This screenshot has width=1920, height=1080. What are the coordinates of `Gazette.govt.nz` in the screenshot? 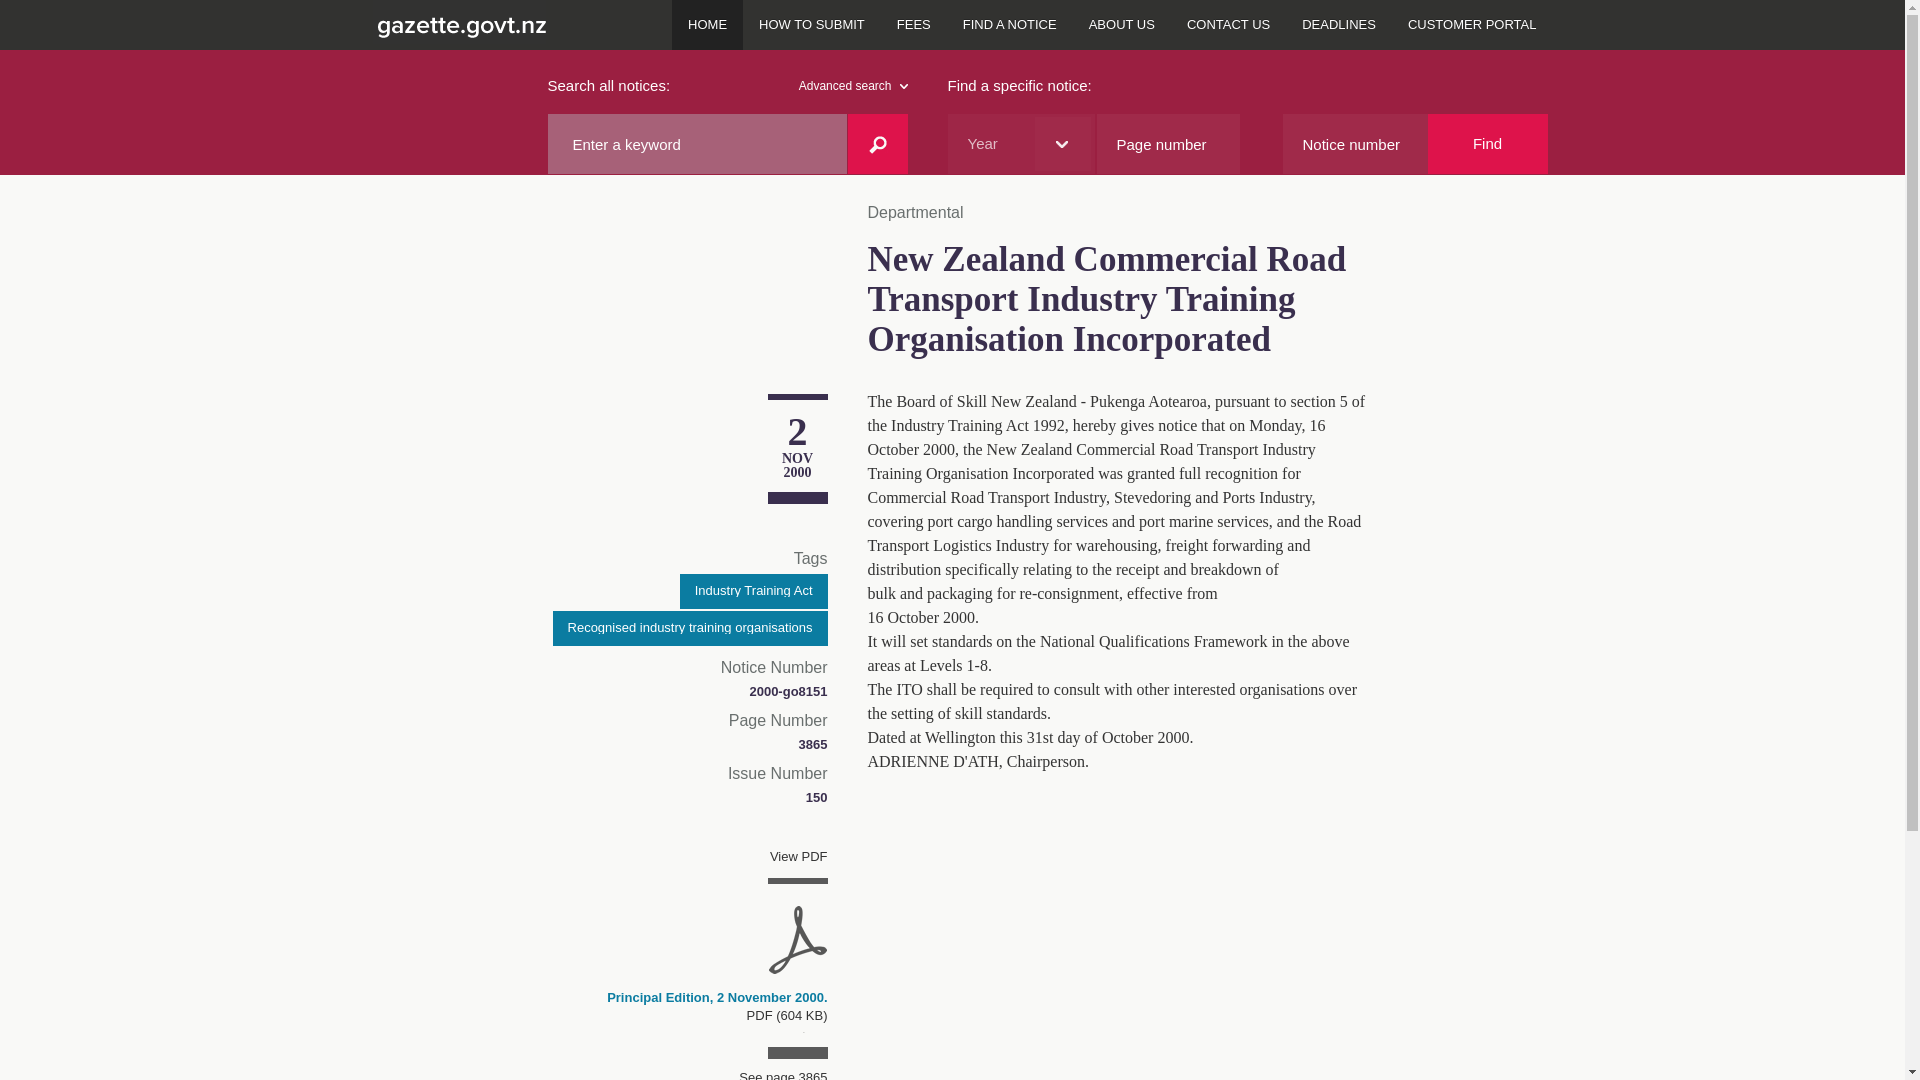 It's located at (458, 24).